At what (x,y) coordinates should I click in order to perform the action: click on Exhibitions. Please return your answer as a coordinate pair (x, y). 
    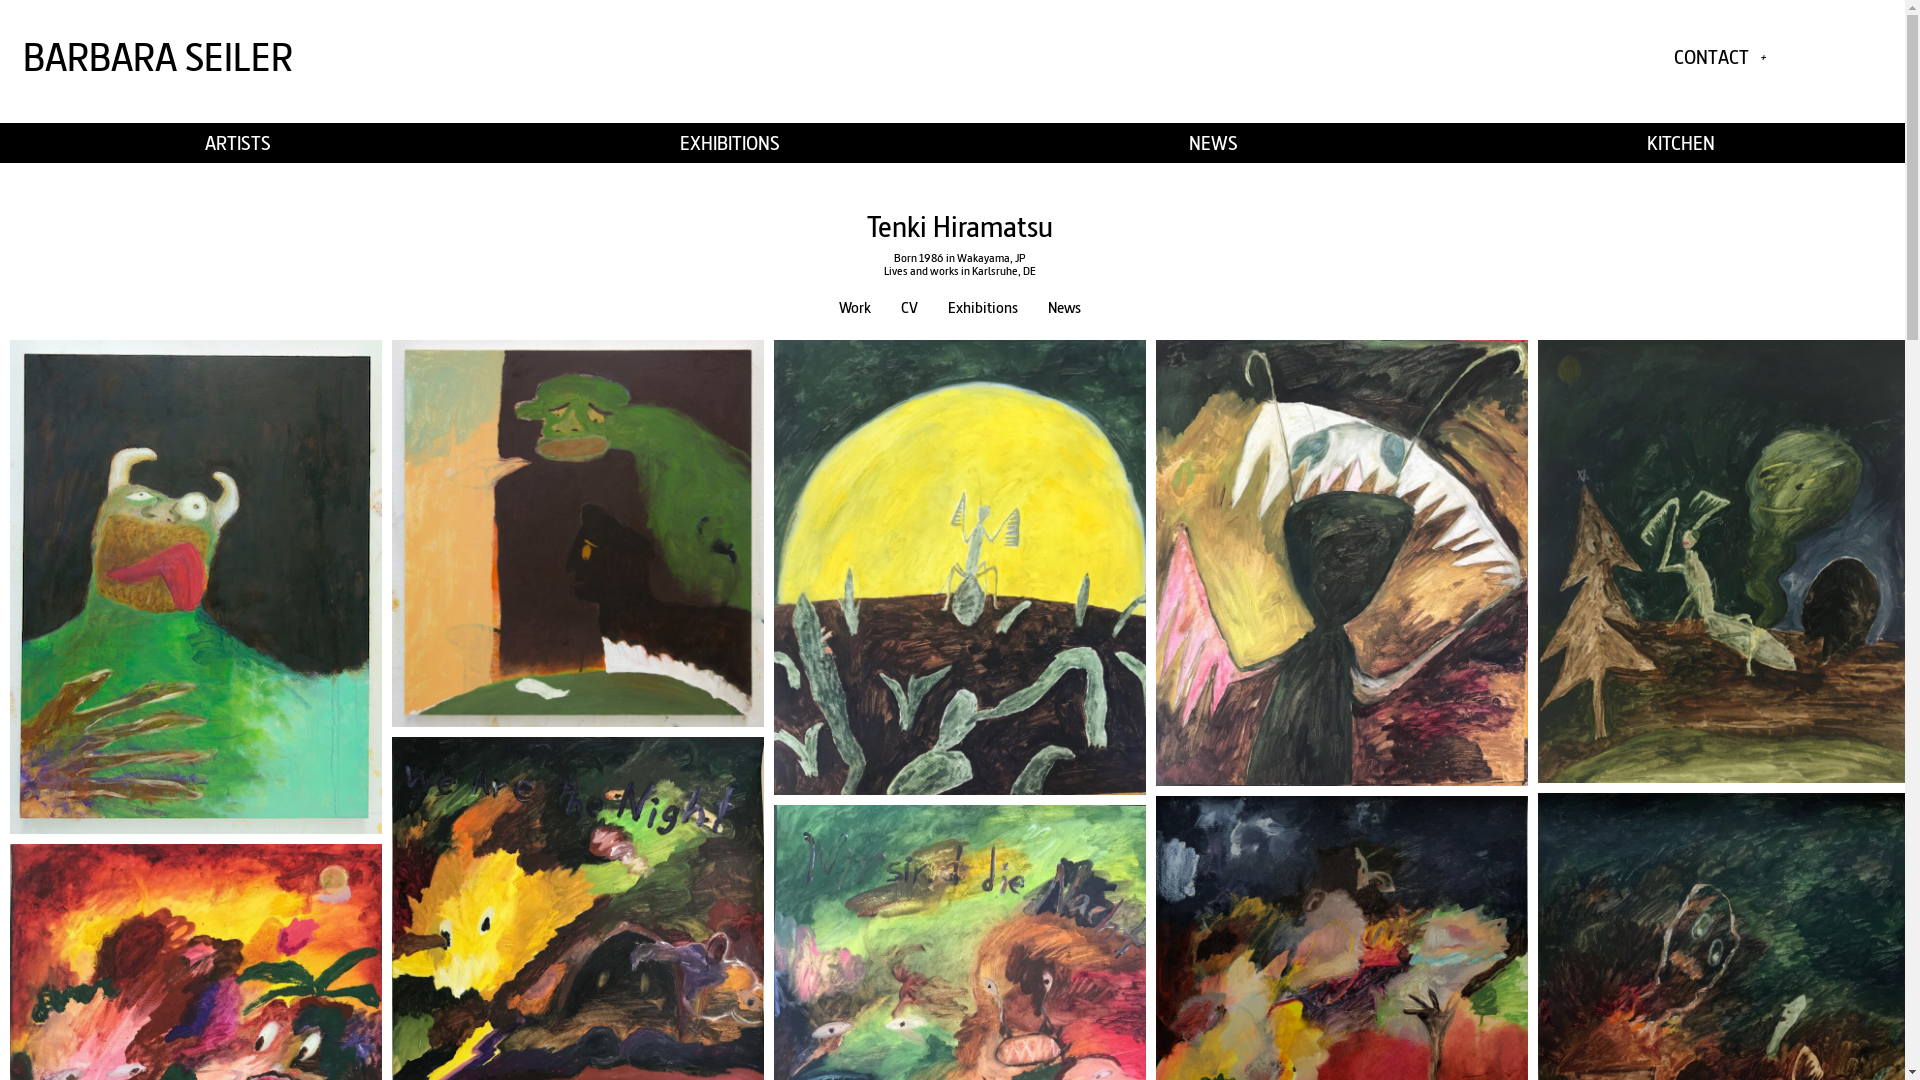
    Looking at the image, I should click on (983, 308).